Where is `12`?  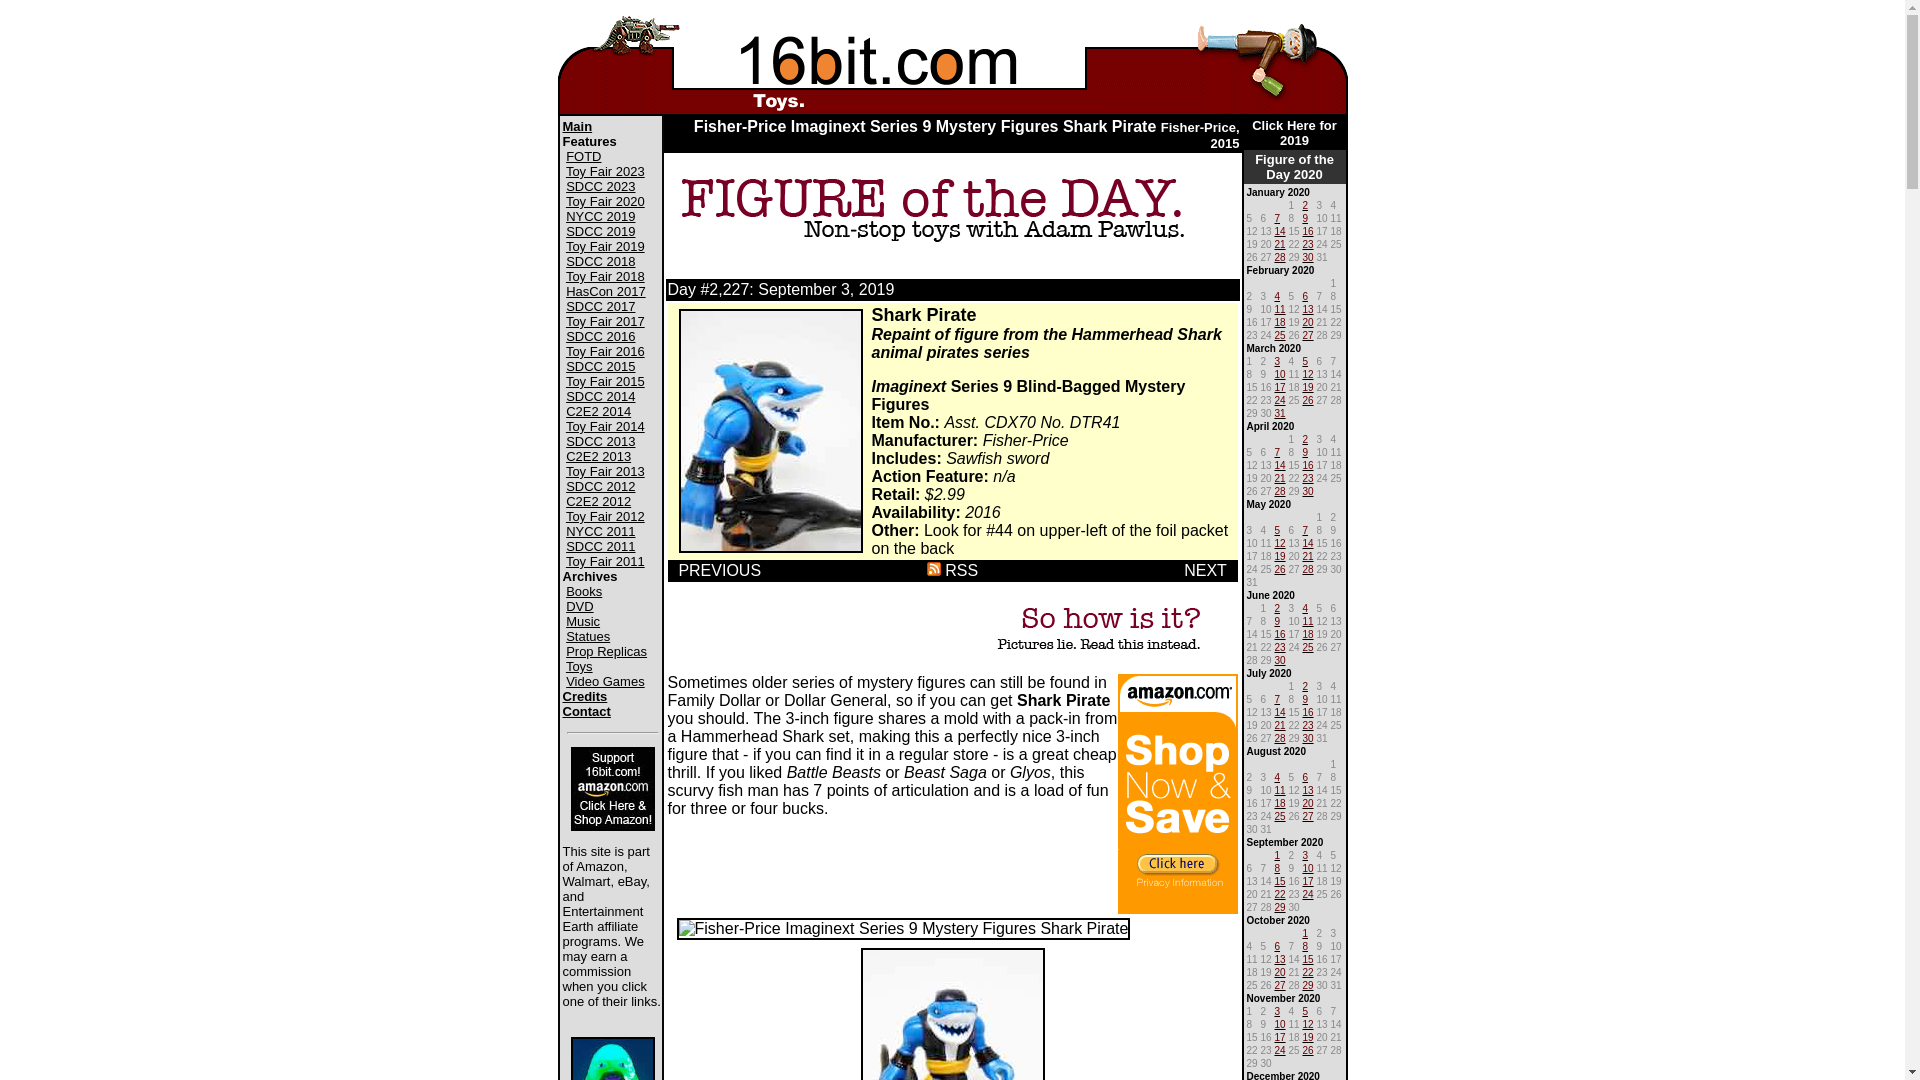
12 is located at coordinates (1308, 372).